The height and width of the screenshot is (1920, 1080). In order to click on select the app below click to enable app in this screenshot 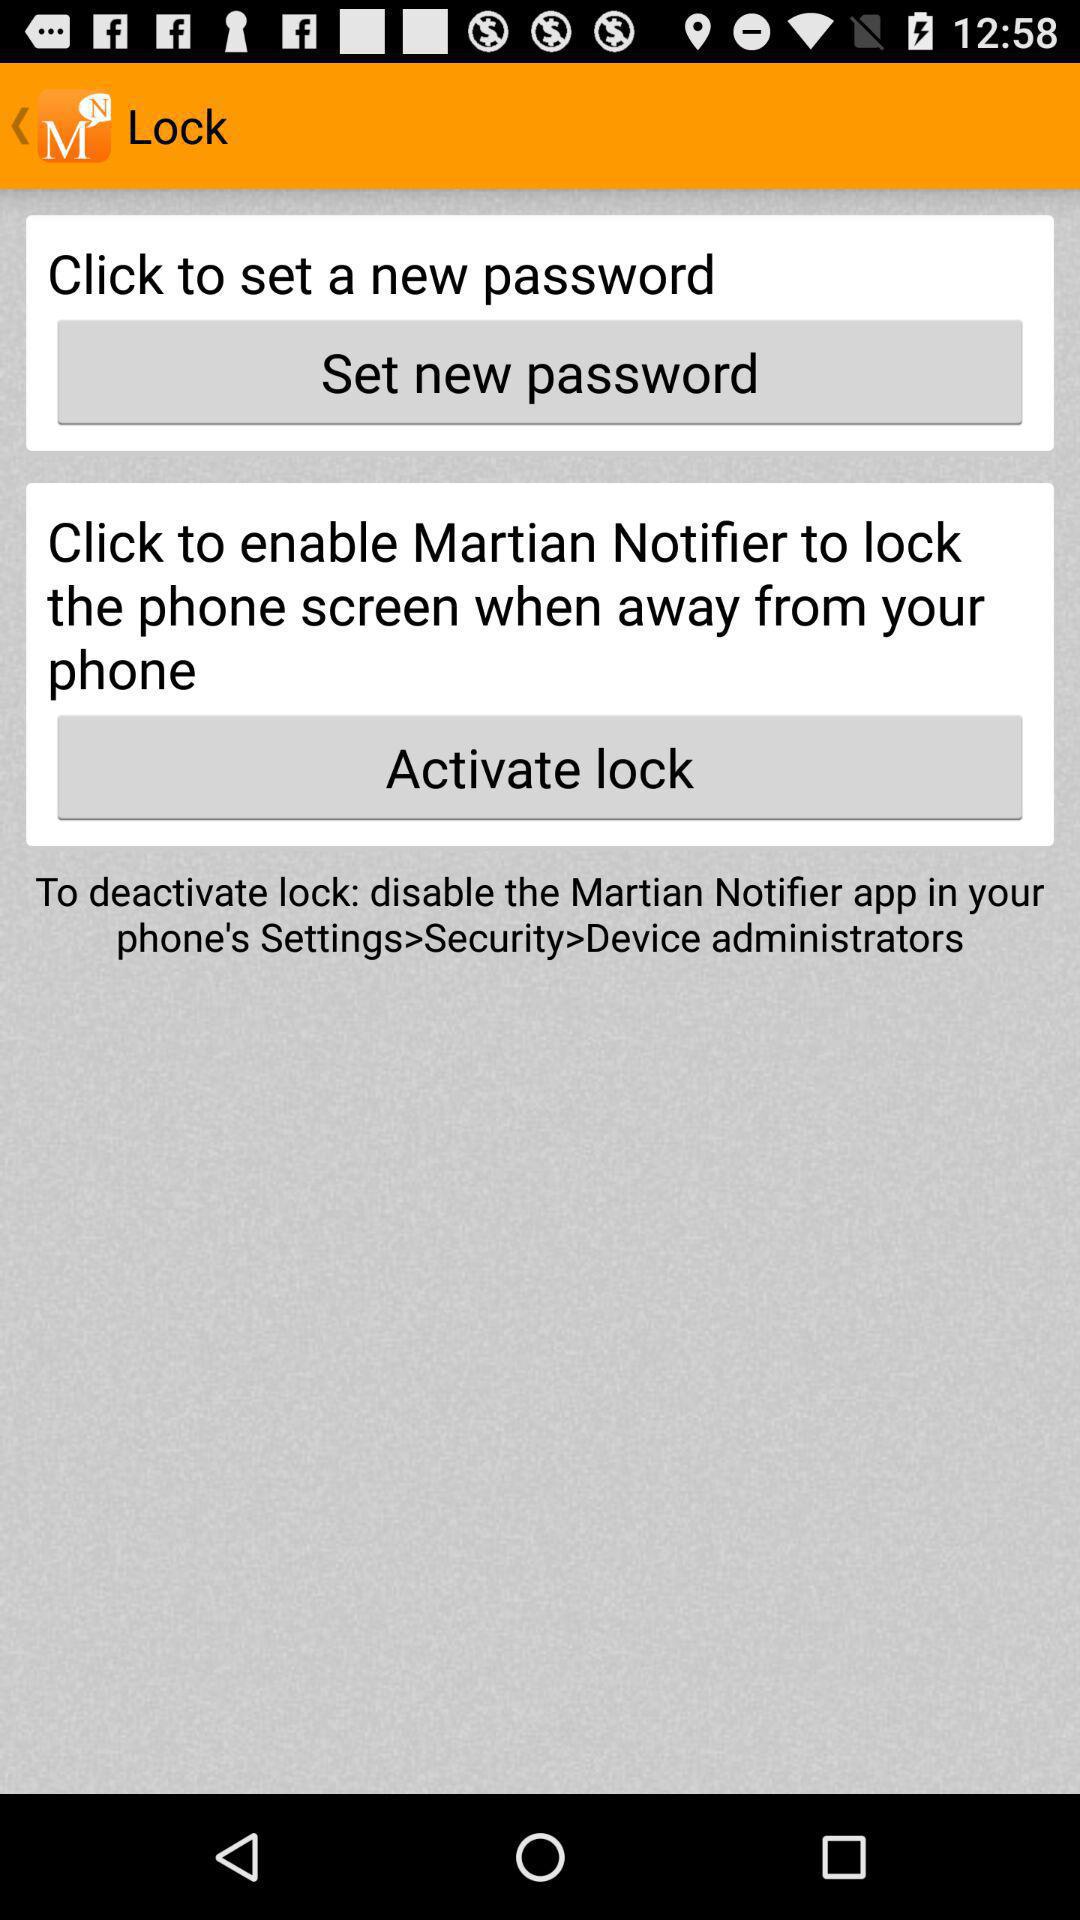, I will do `click(540, 767)`.